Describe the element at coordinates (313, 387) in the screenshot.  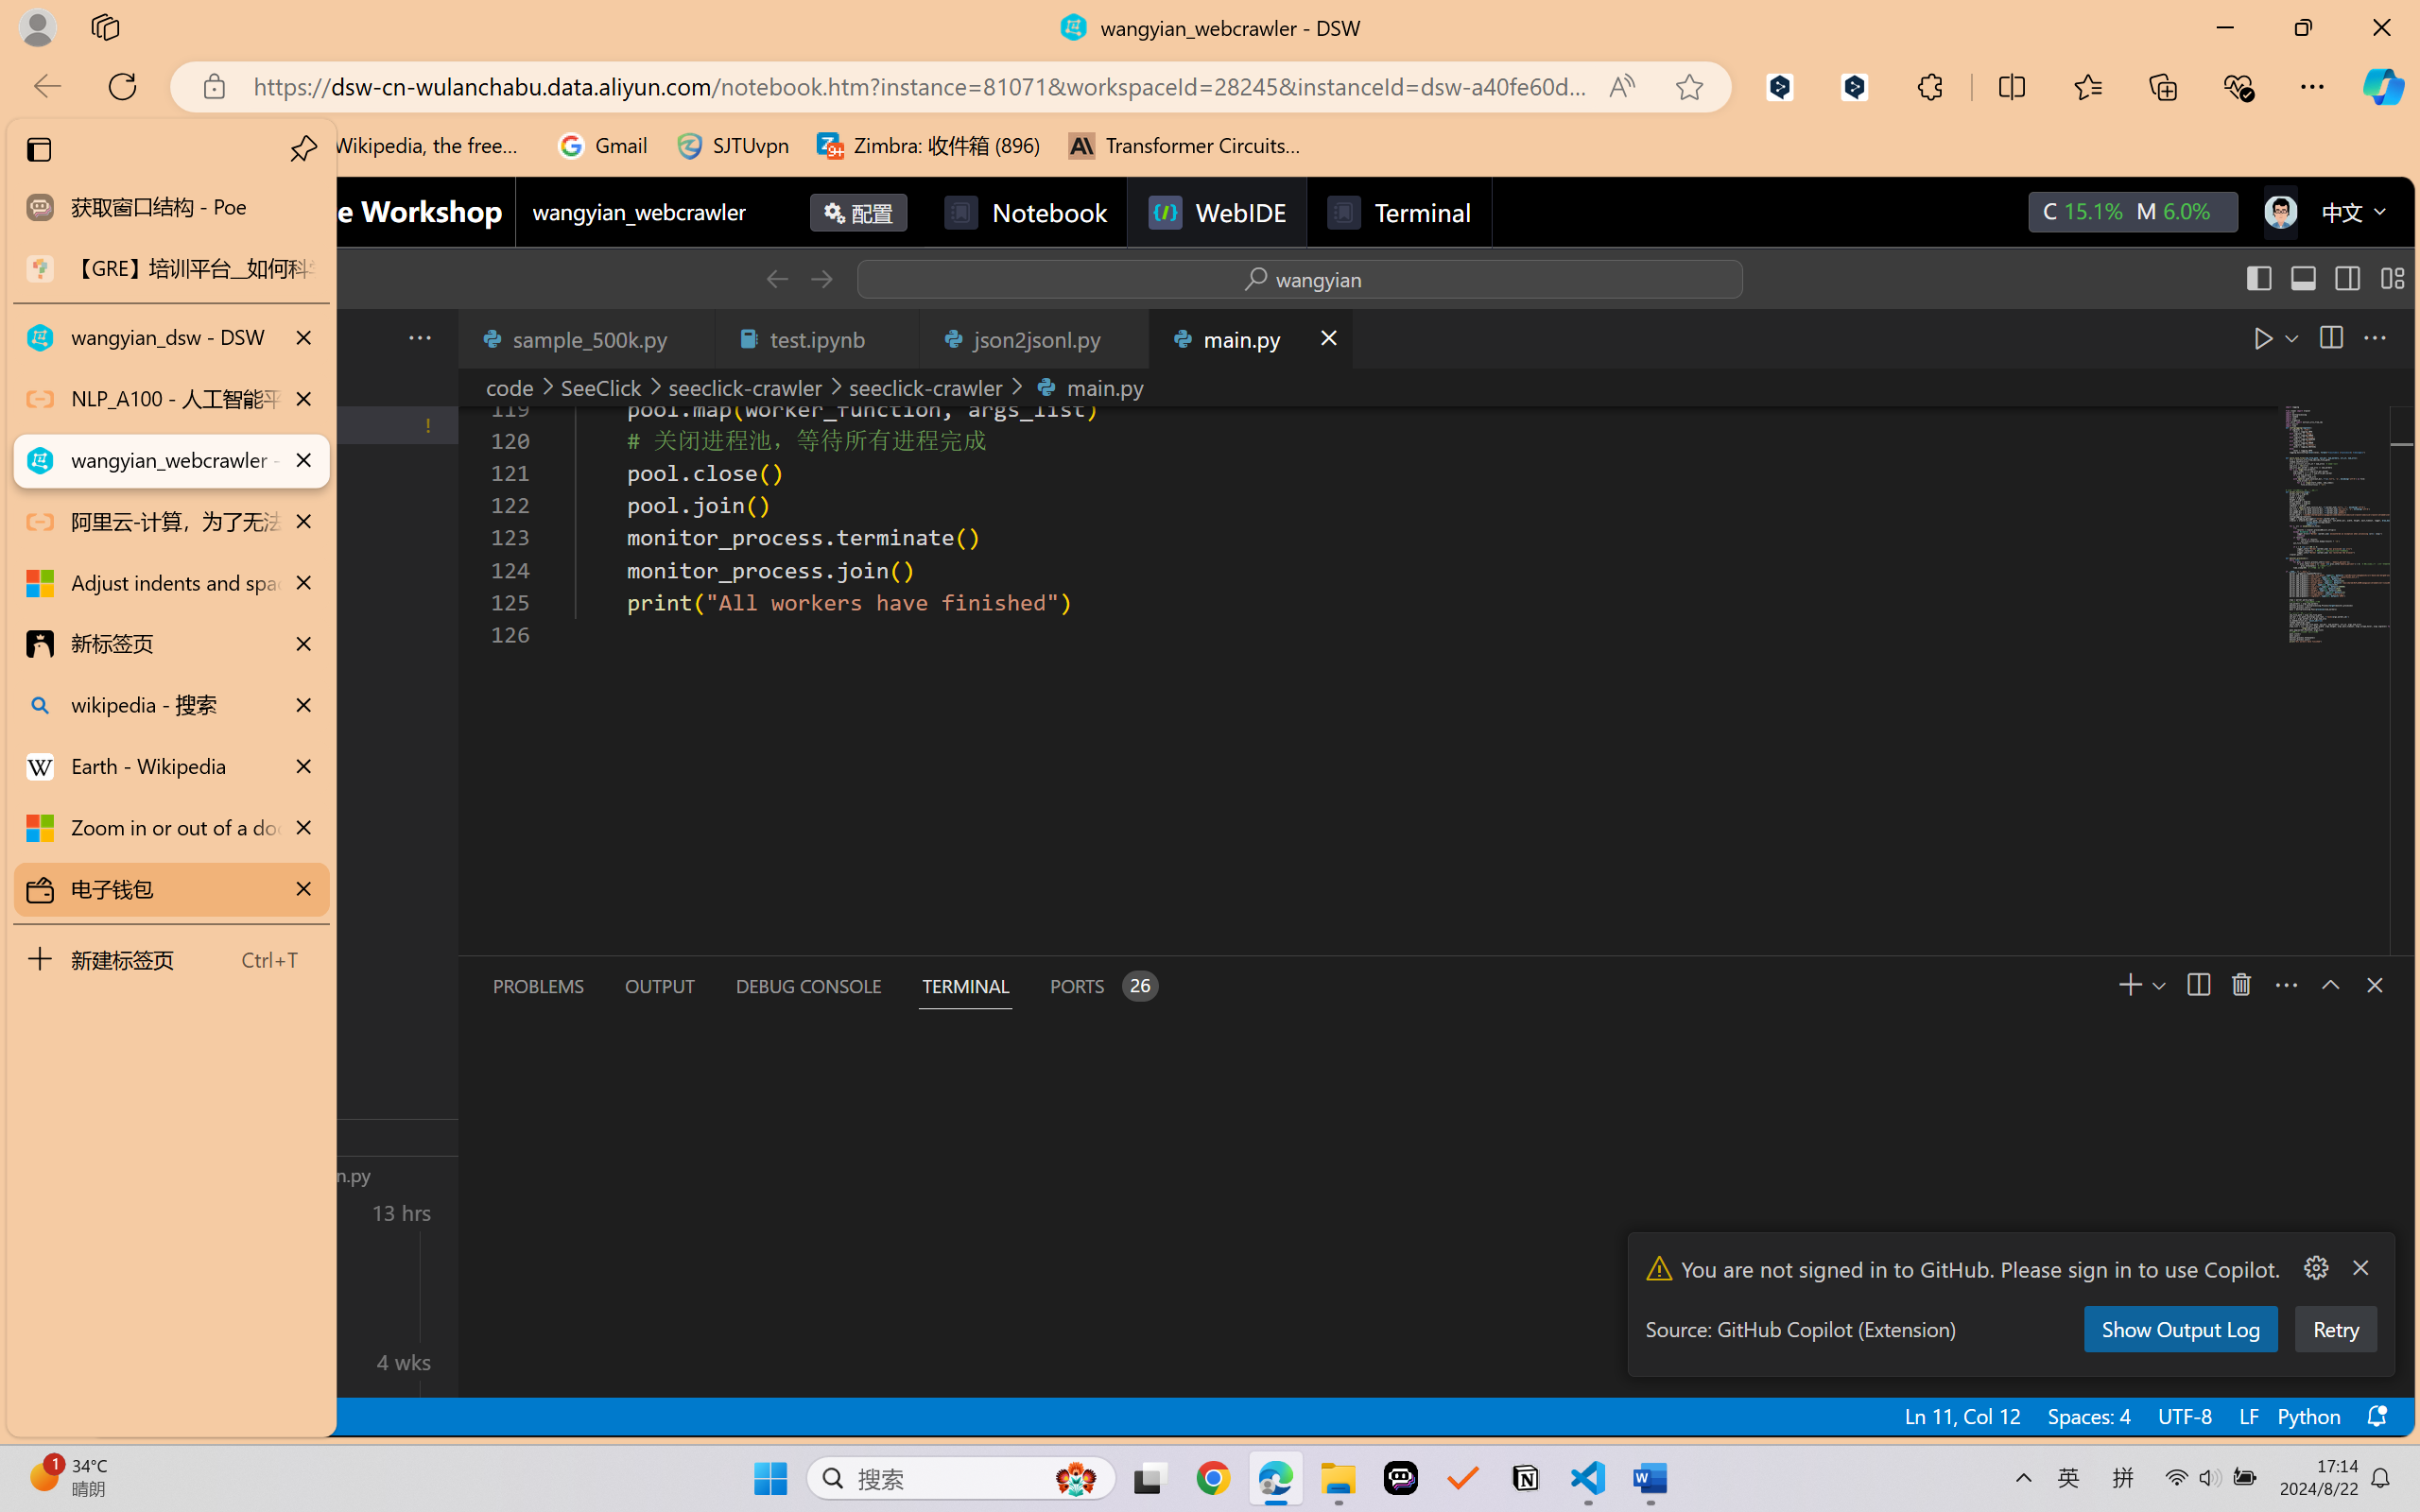
I see `Explorer Section: wangyian` at that location.